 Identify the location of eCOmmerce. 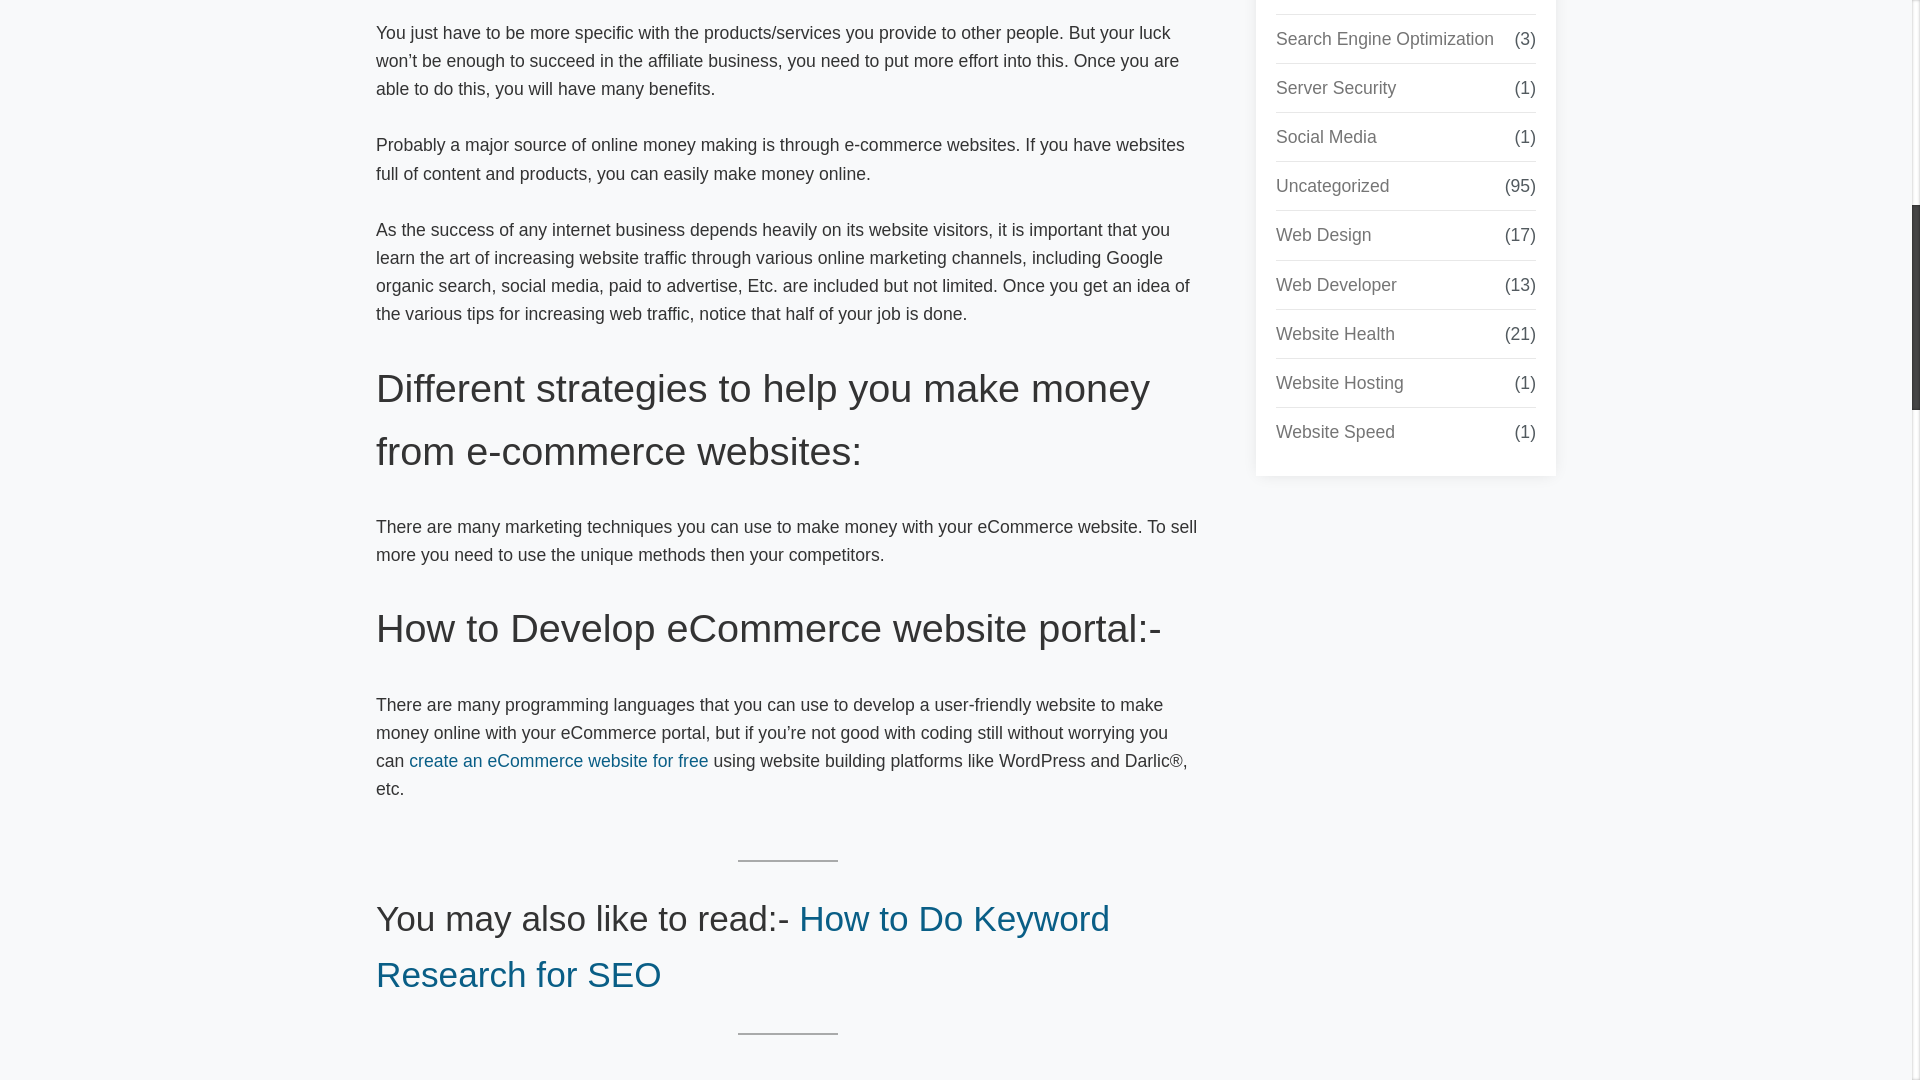
(1326, 2).